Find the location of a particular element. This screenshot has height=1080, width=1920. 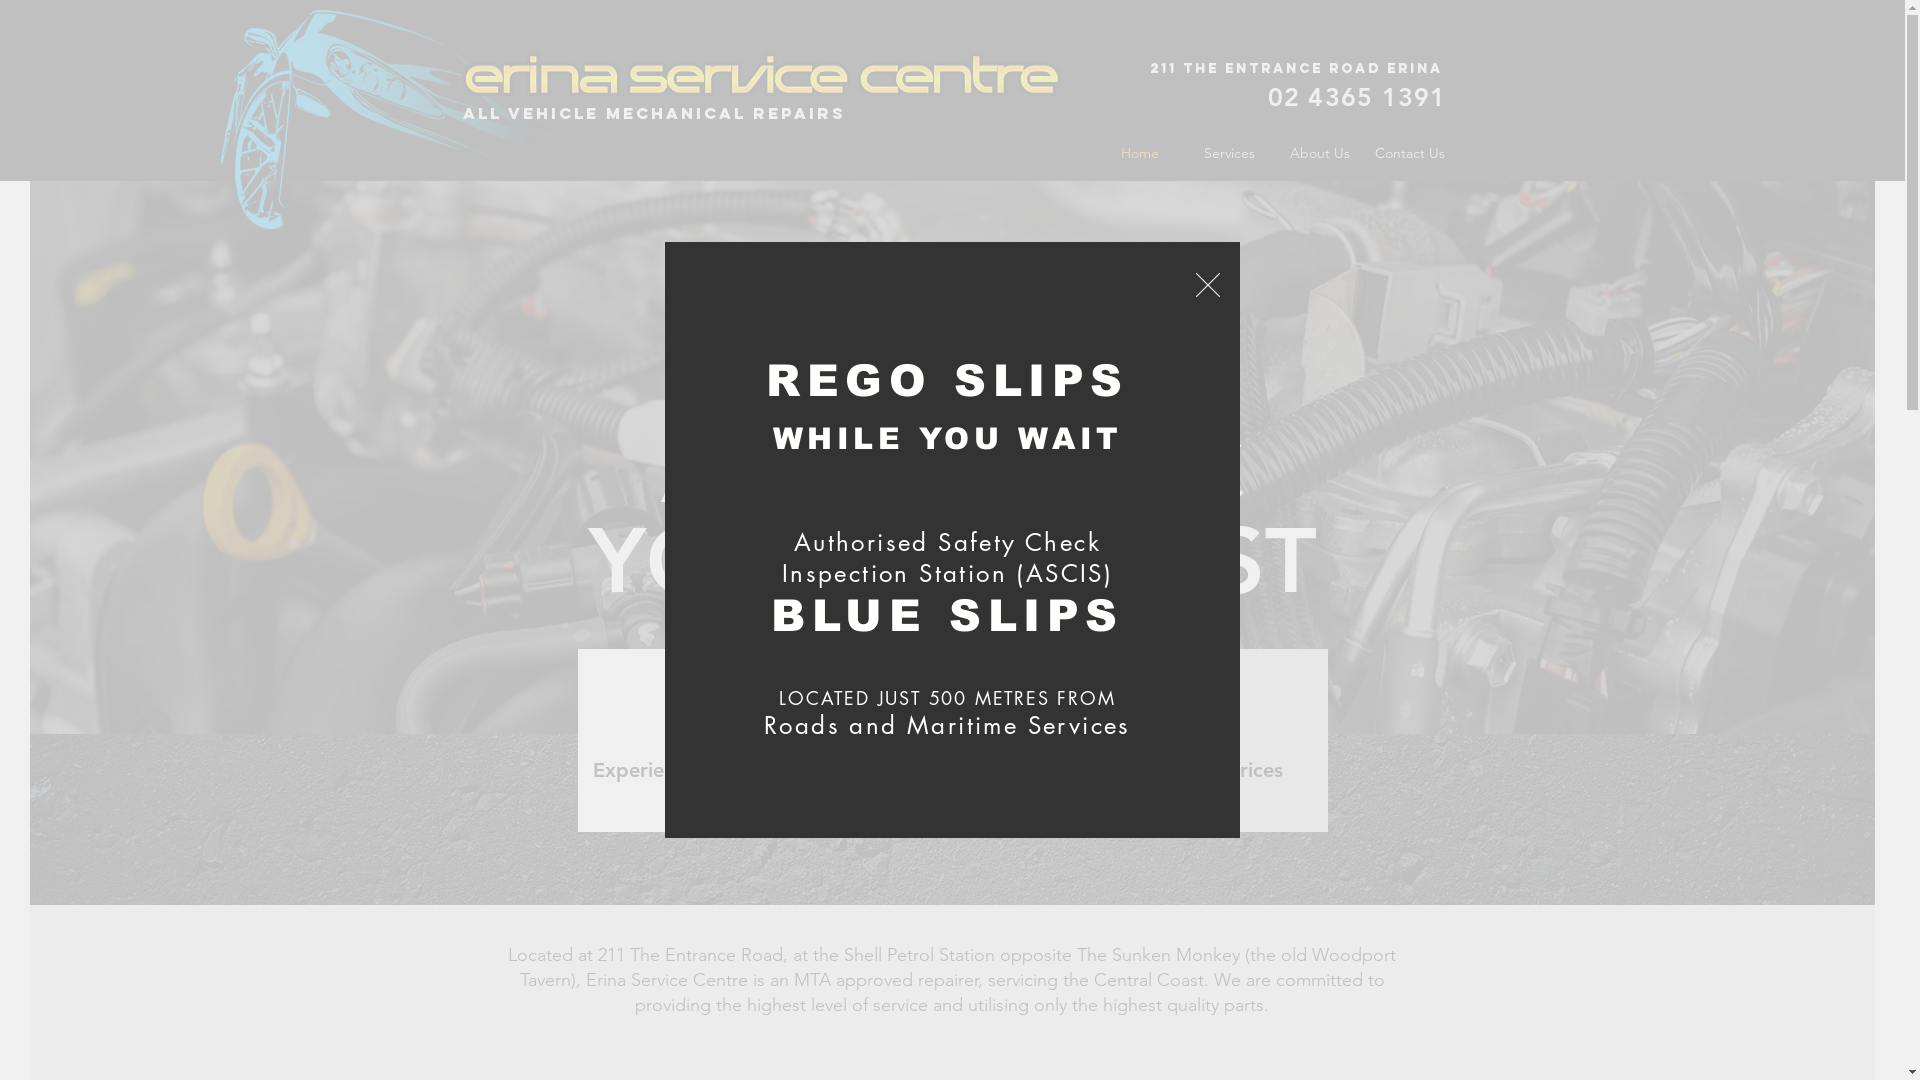

Services is located at coordinates (1229, 154).